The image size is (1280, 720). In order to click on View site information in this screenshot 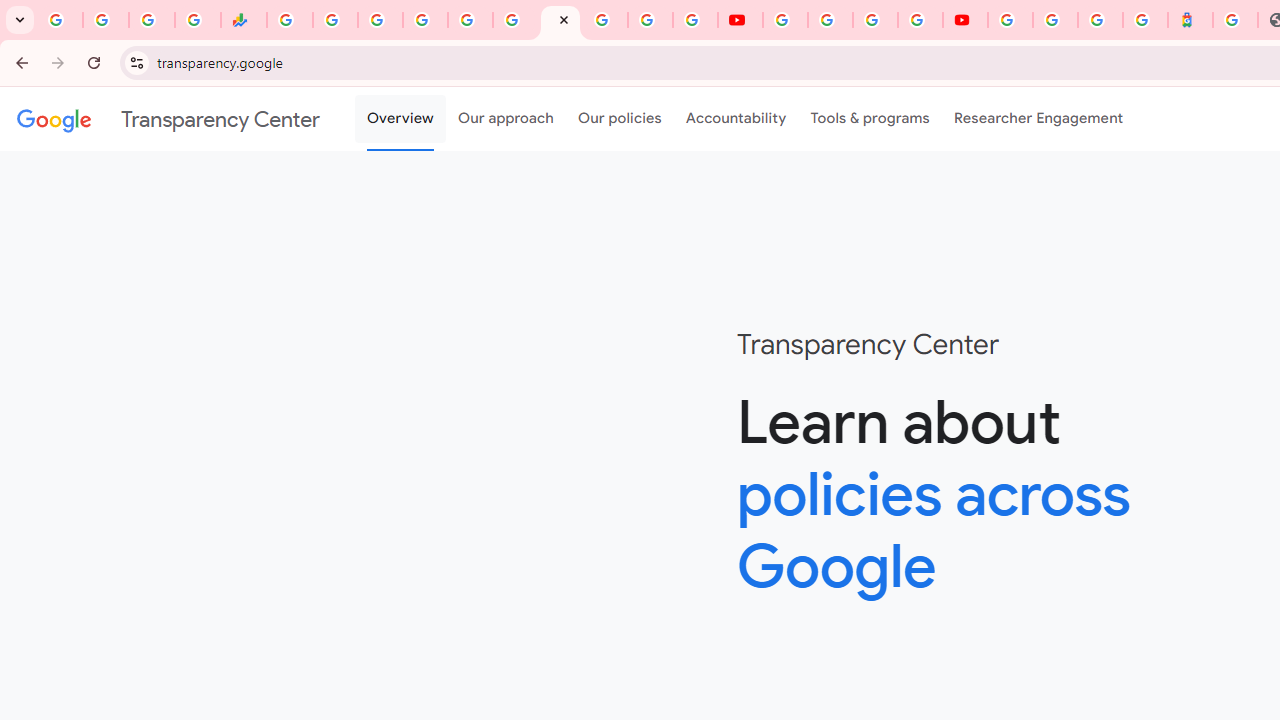, I will do `click(136, 62)`.